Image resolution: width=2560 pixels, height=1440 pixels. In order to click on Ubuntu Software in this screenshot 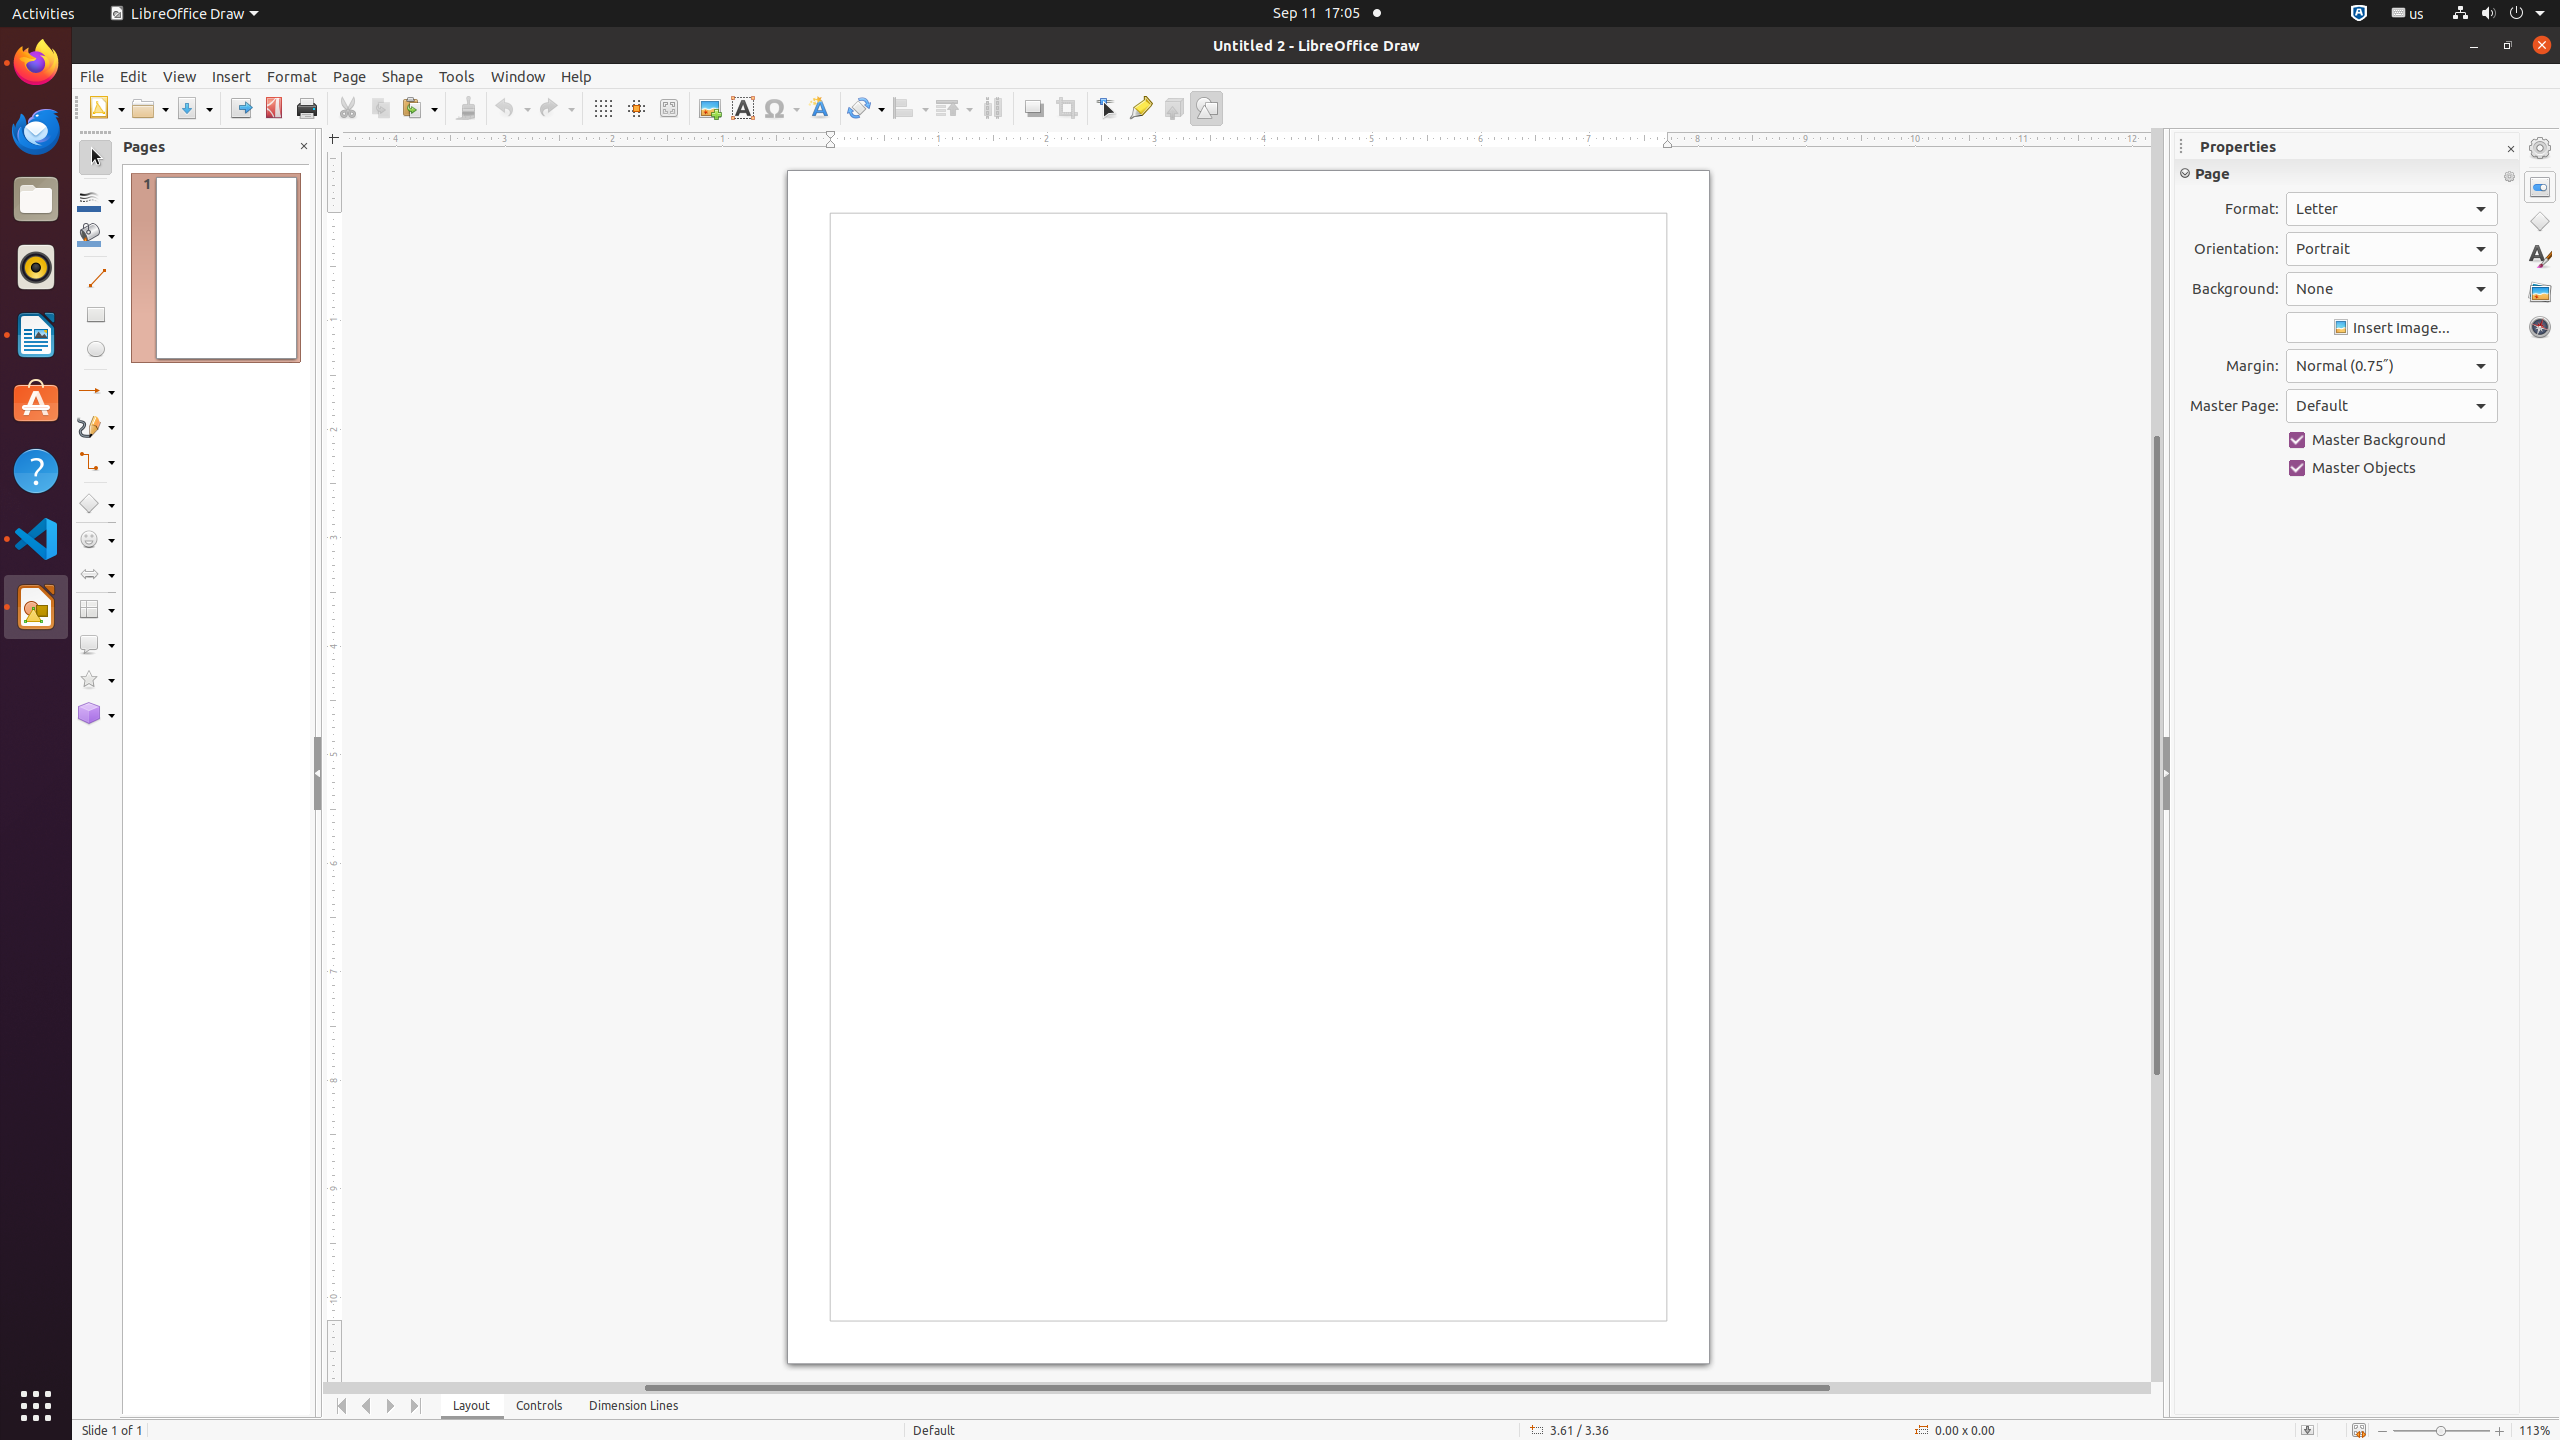, I will do `click(36, 402)`.